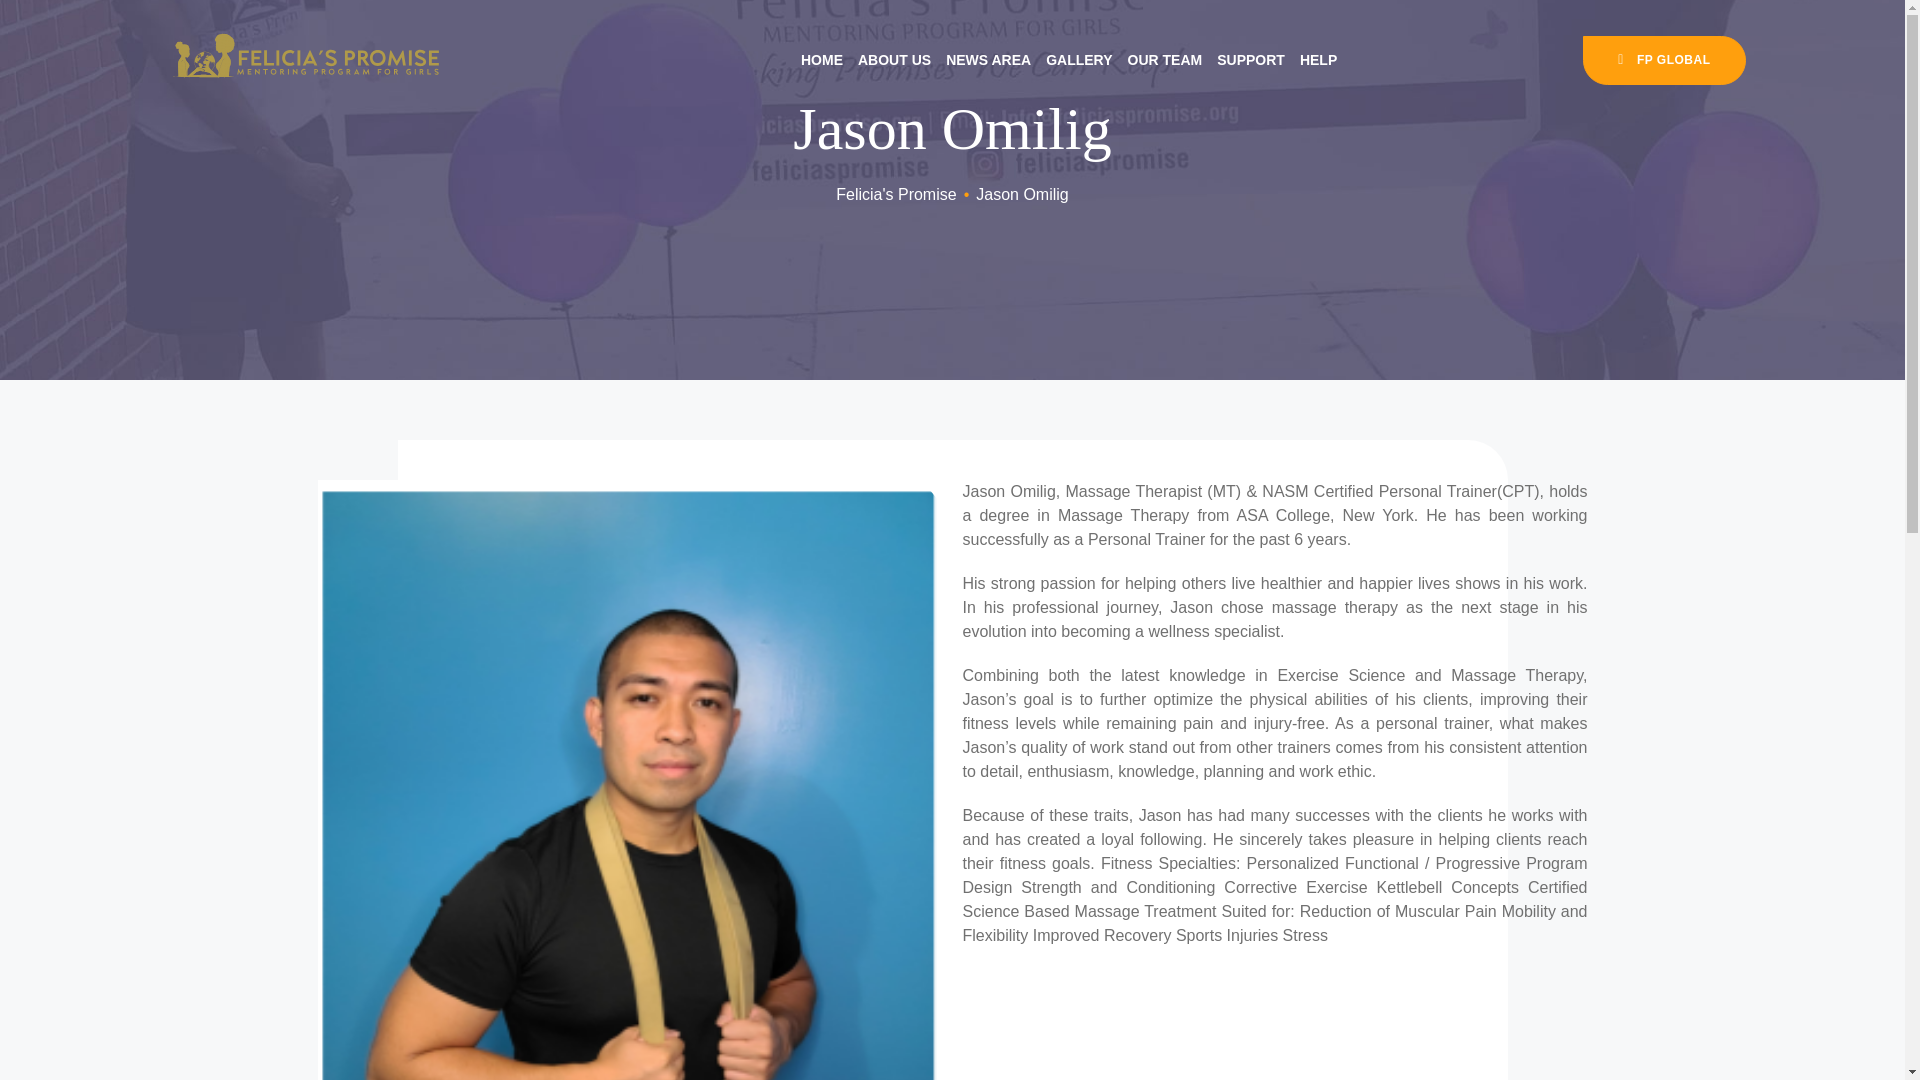 This screenshot has width=1920, height=1080. What do you see at coordinates (1078, 60) in the screenshot?
I see `GALLERY` at bounding box center [1078, 60].